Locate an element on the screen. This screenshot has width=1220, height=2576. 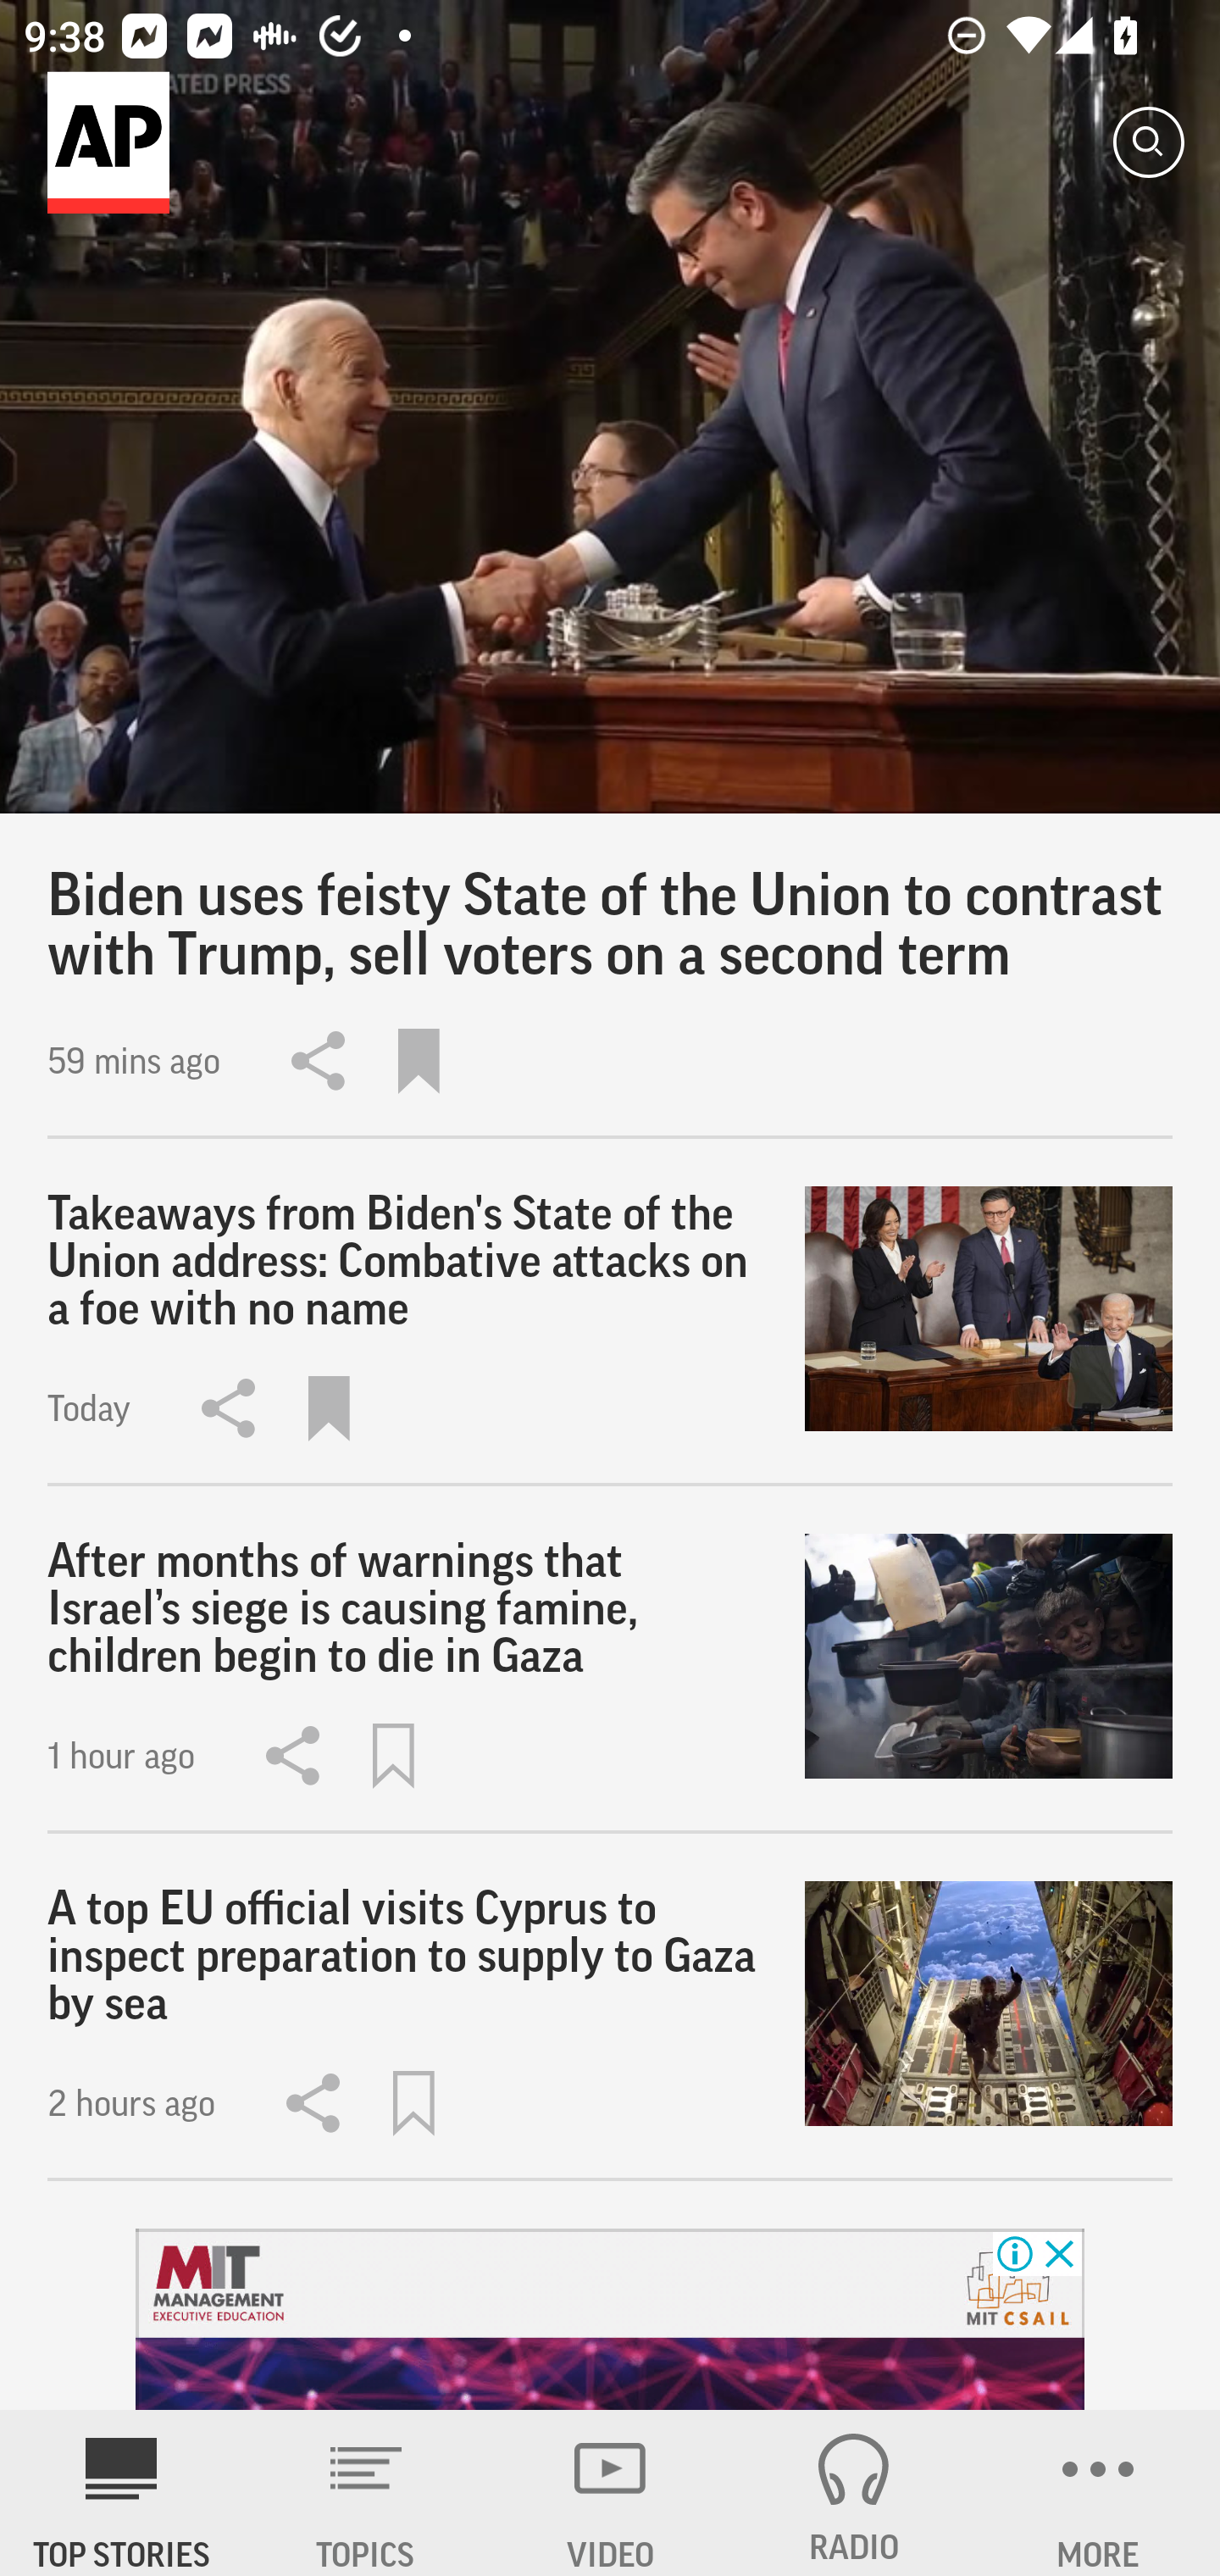
RADIO is located at coordinates (854, 2493).